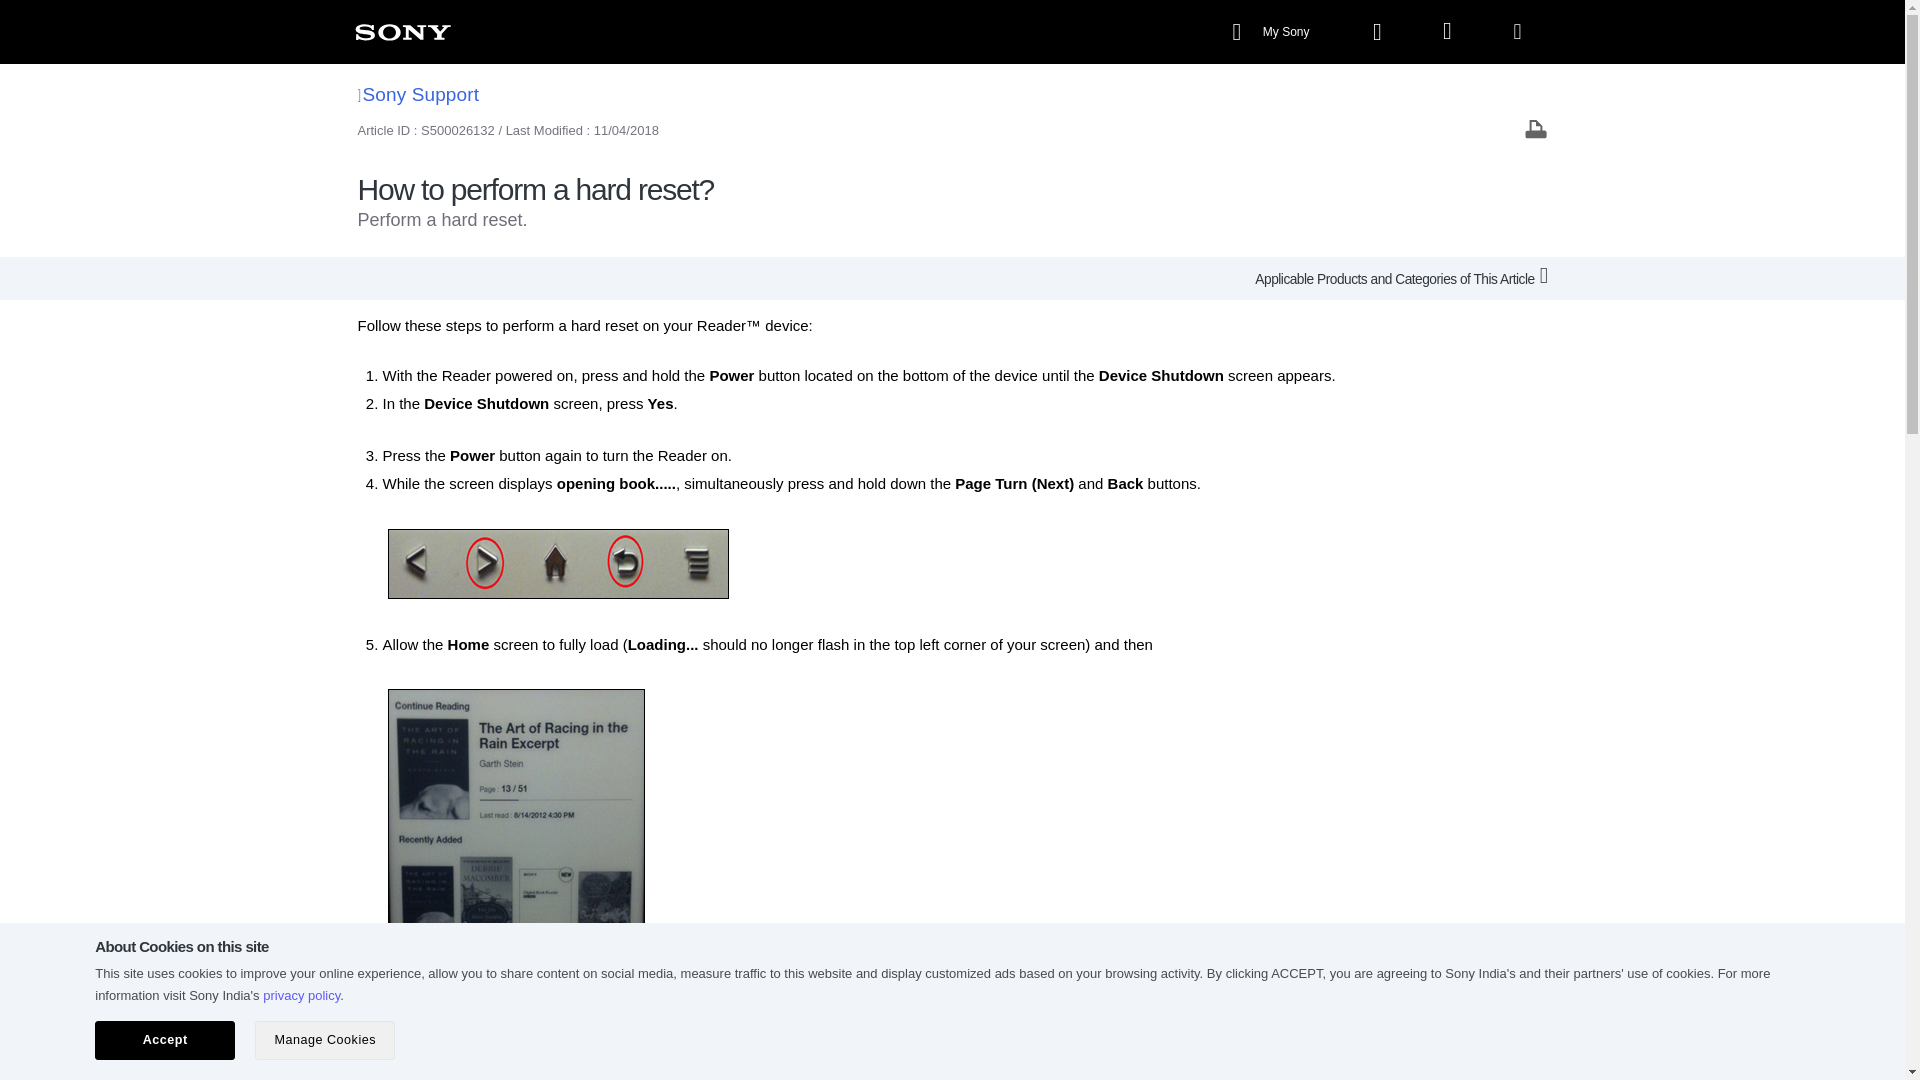 Image resolution: width=1920 pixels, height=1080 pixels. Describe the element at coordinates (1272, 32) in the screenshot. I see `My Sony` at that location.